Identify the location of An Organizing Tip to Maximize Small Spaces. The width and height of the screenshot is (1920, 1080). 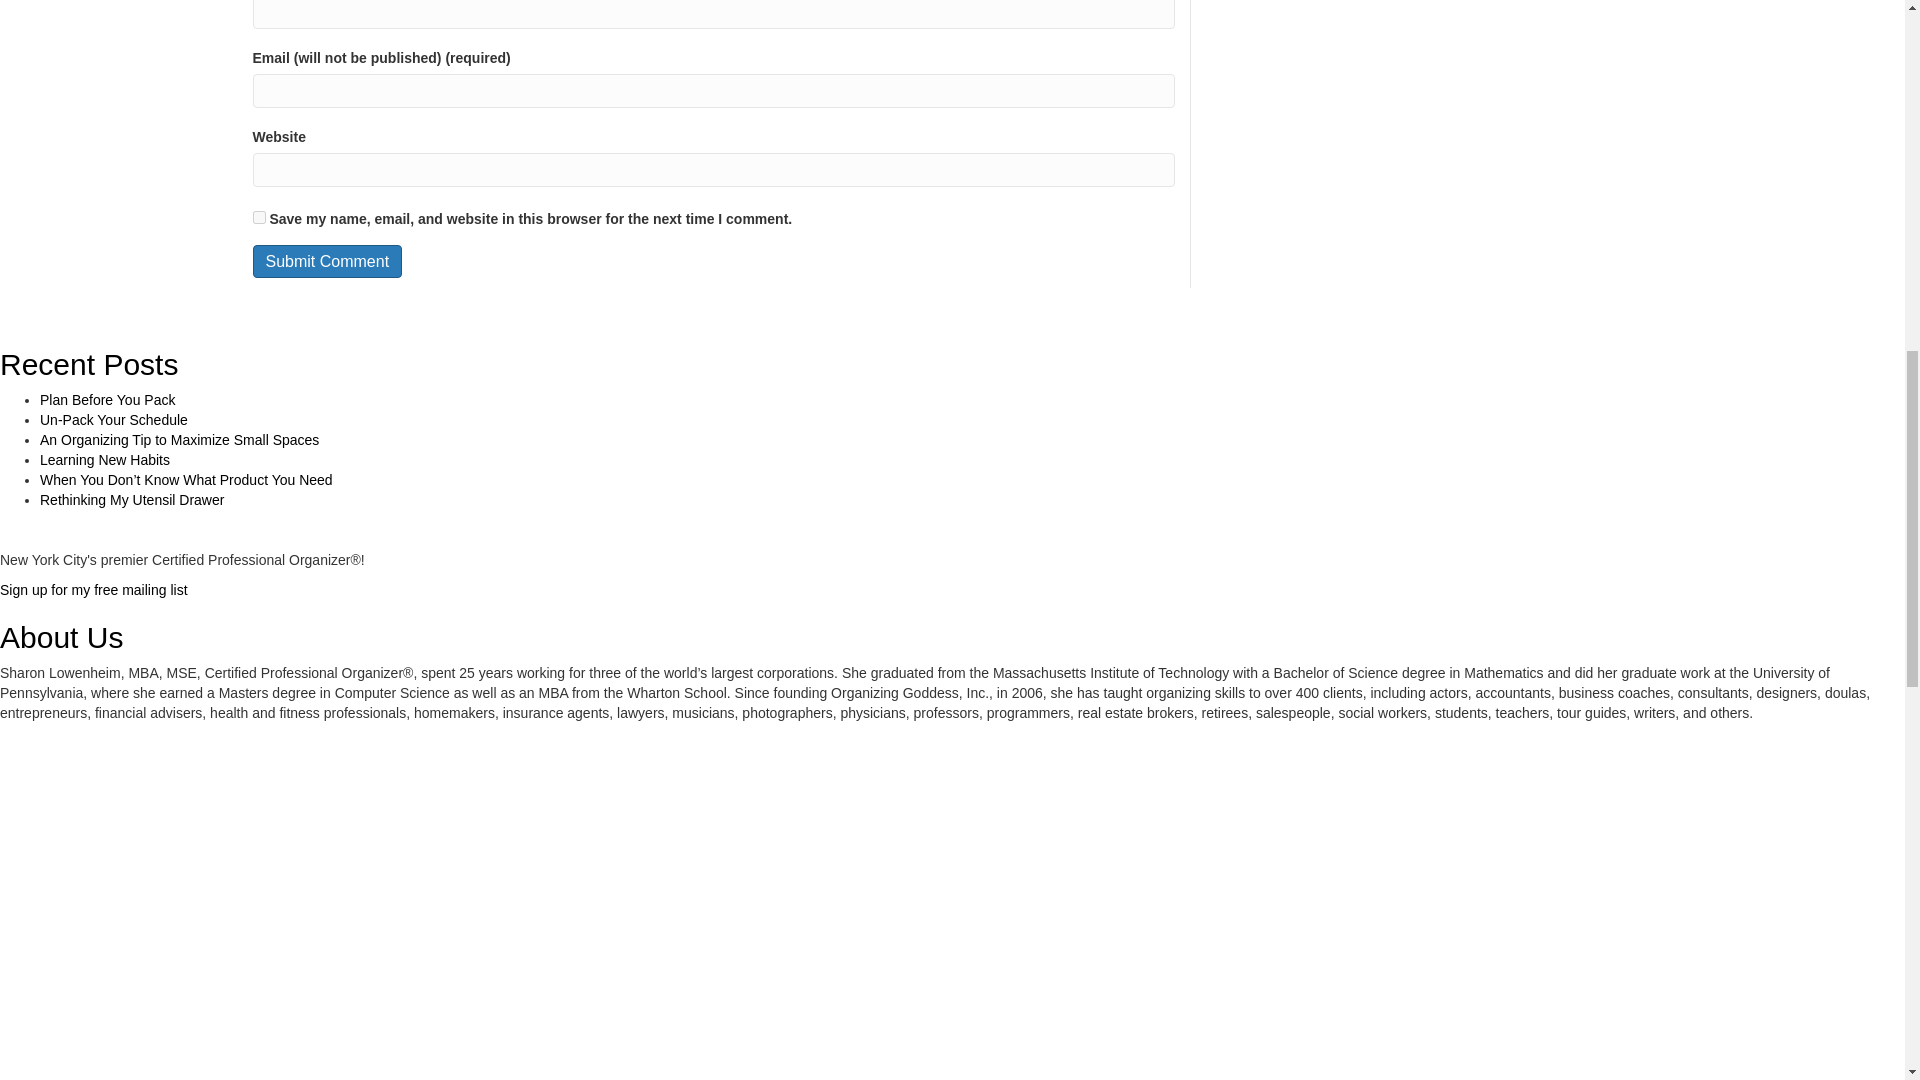
(179, 440).